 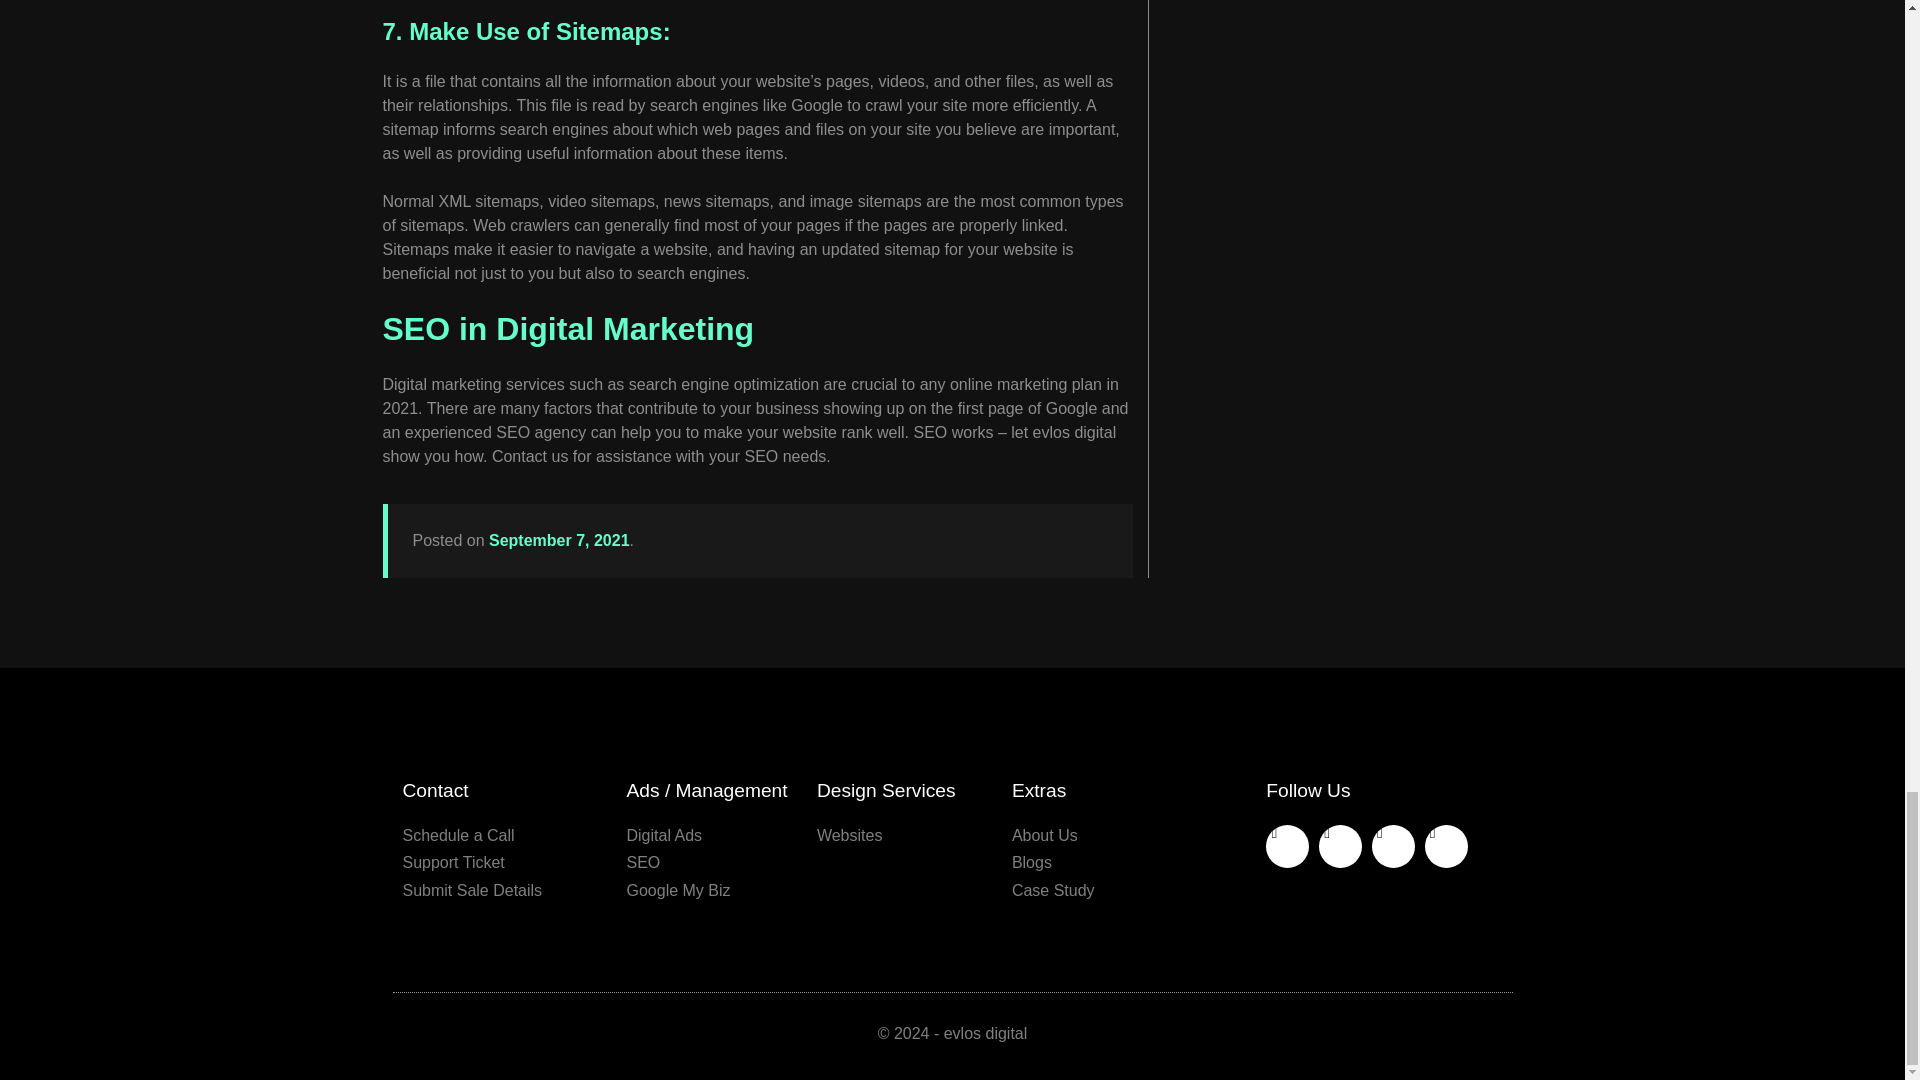 I want to click on Google My Biz, so click(x=710, y=890).